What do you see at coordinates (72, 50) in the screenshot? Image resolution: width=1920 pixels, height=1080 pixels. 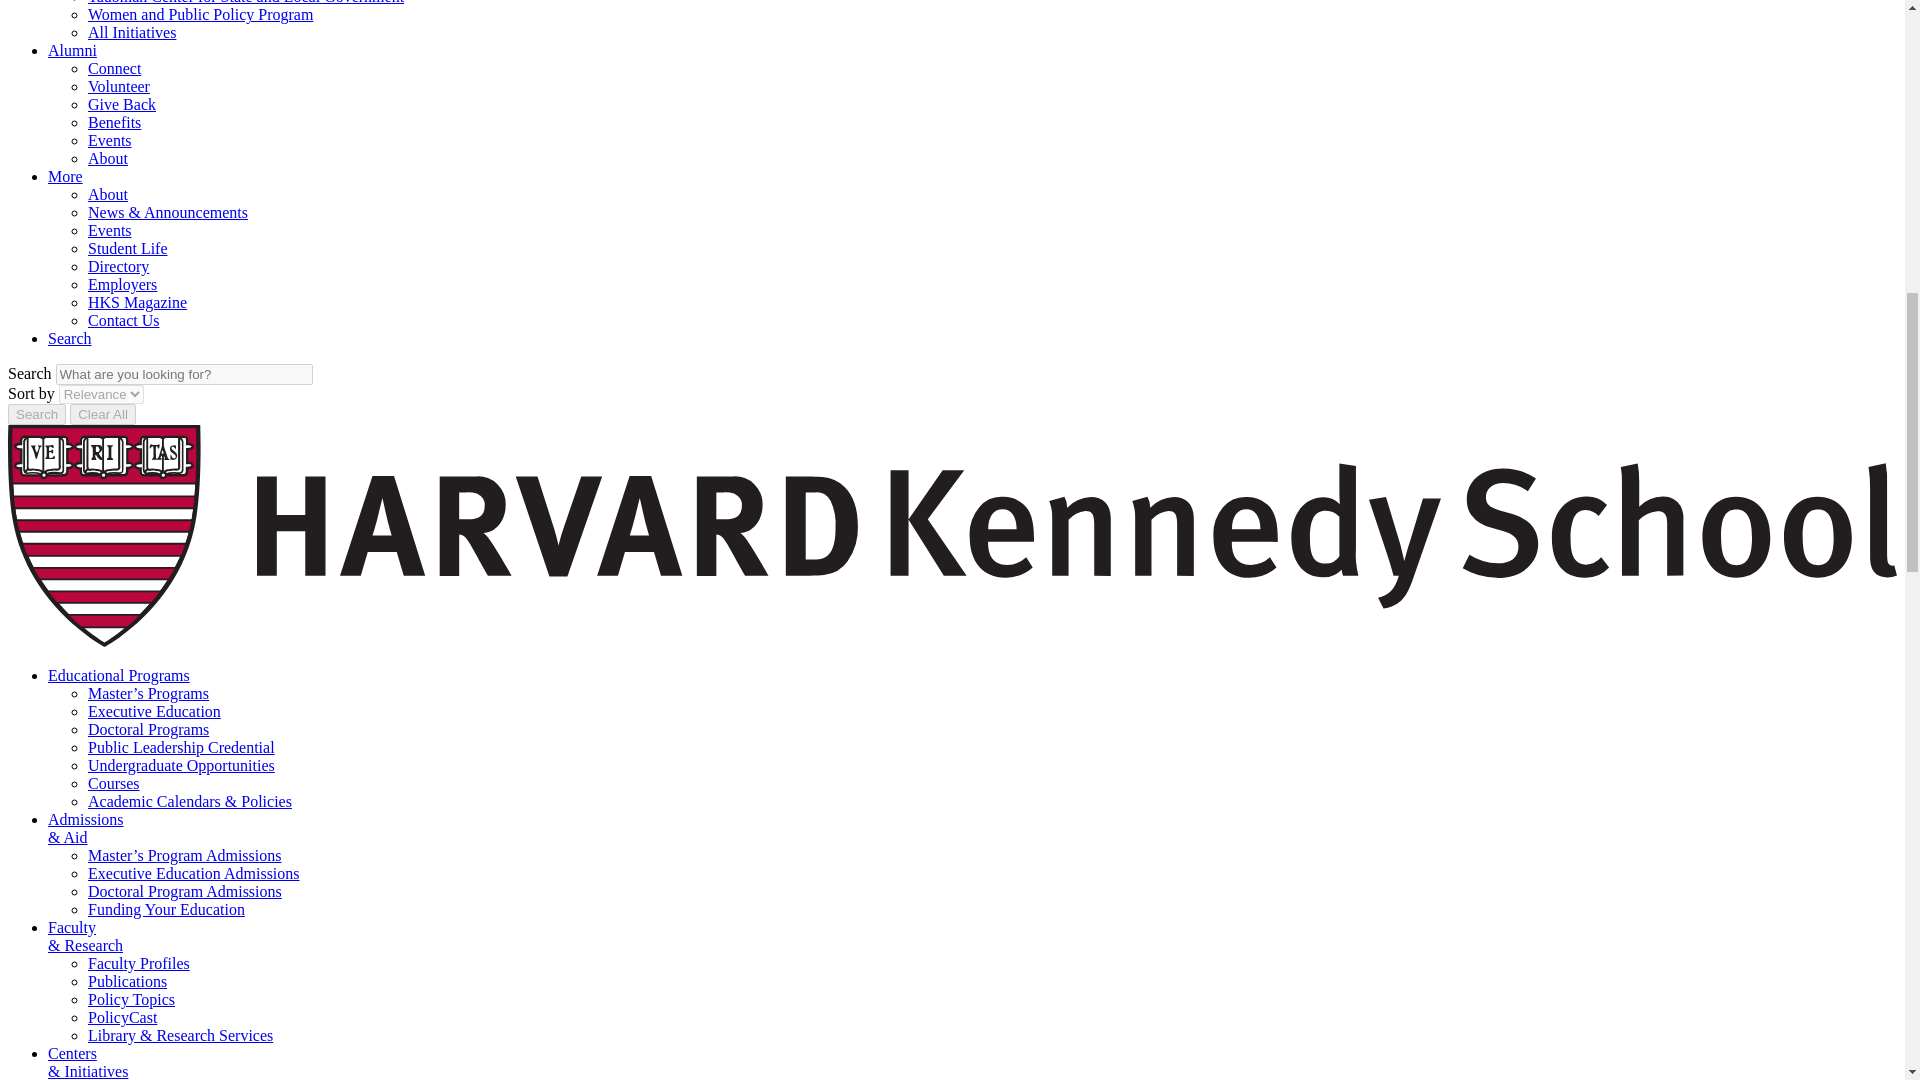 I see `Alumni` at bounding box center [72, 50].